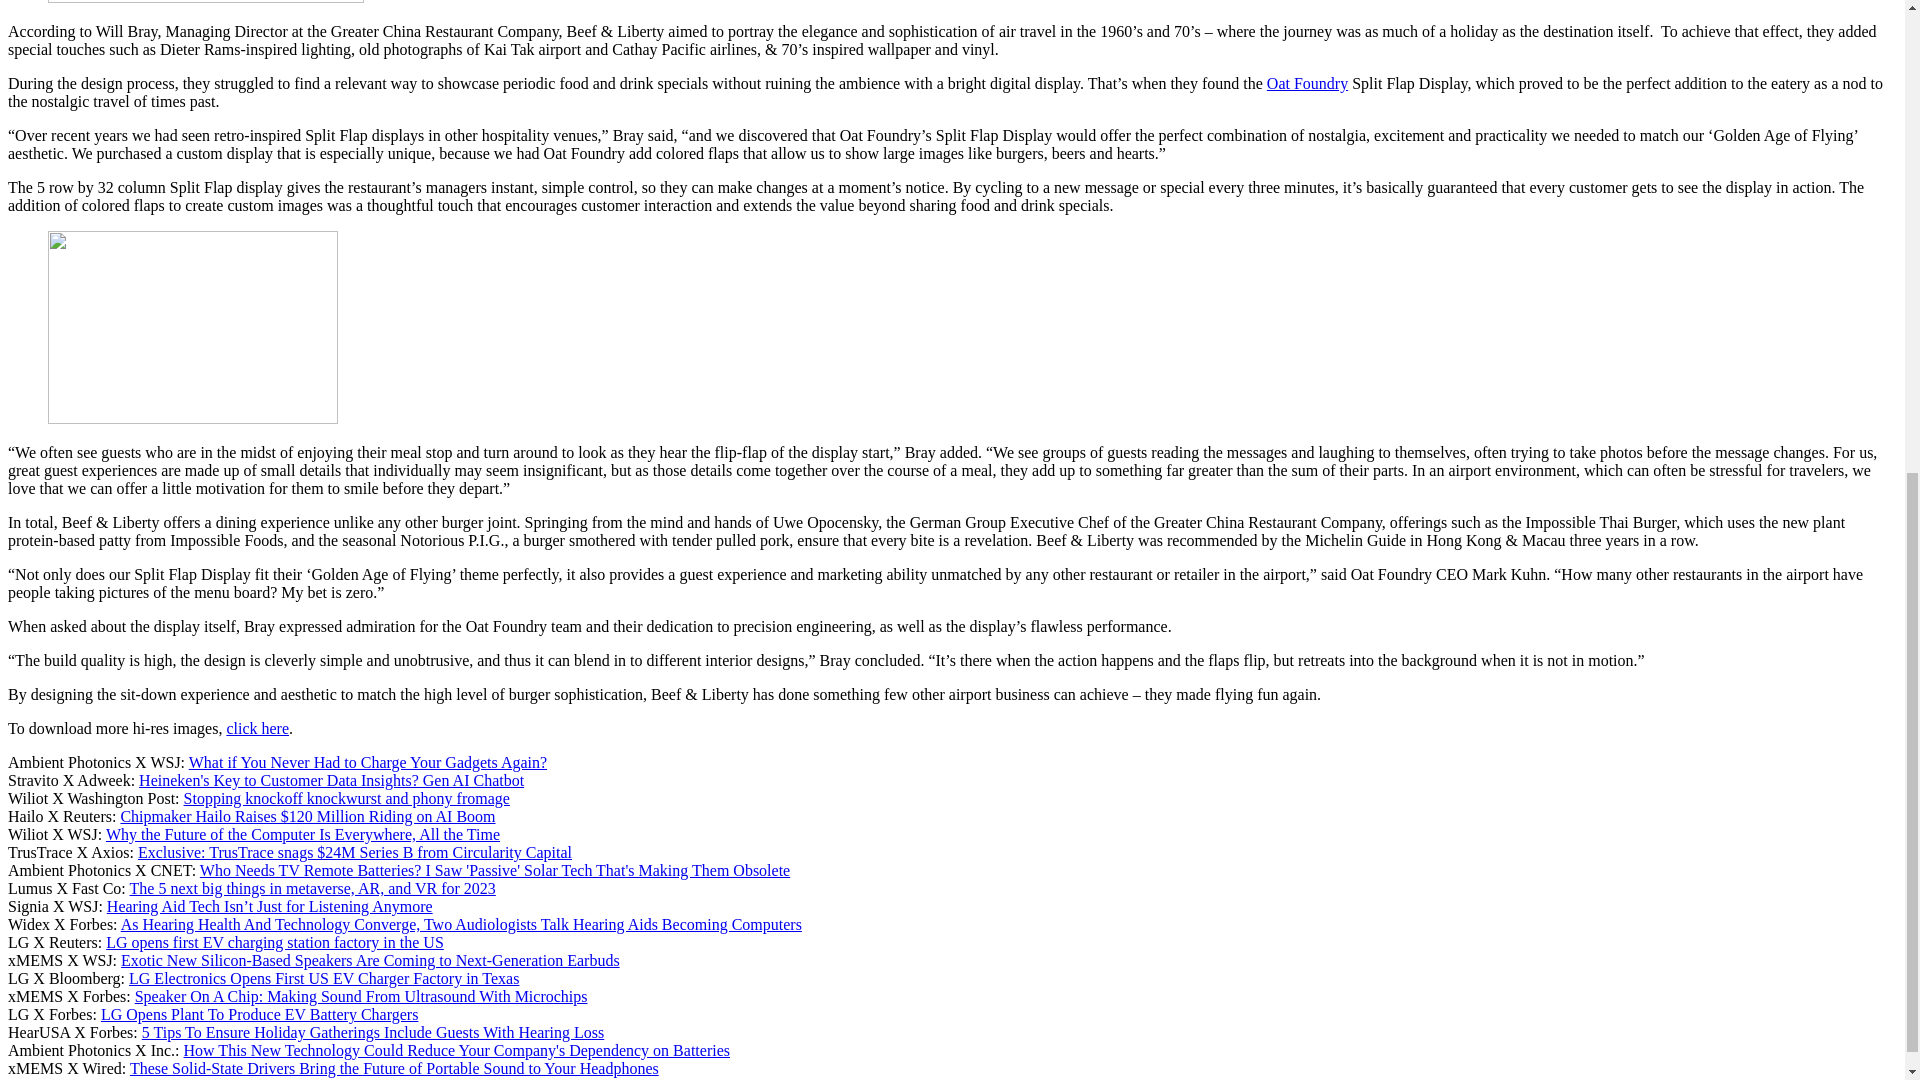 This screenshot has height=1080, width=1920. Describe the element at coordinates (260, 1014) in the screenshot. I see `LG Opens Plant To Produce EV Battery Chargers` at that location.